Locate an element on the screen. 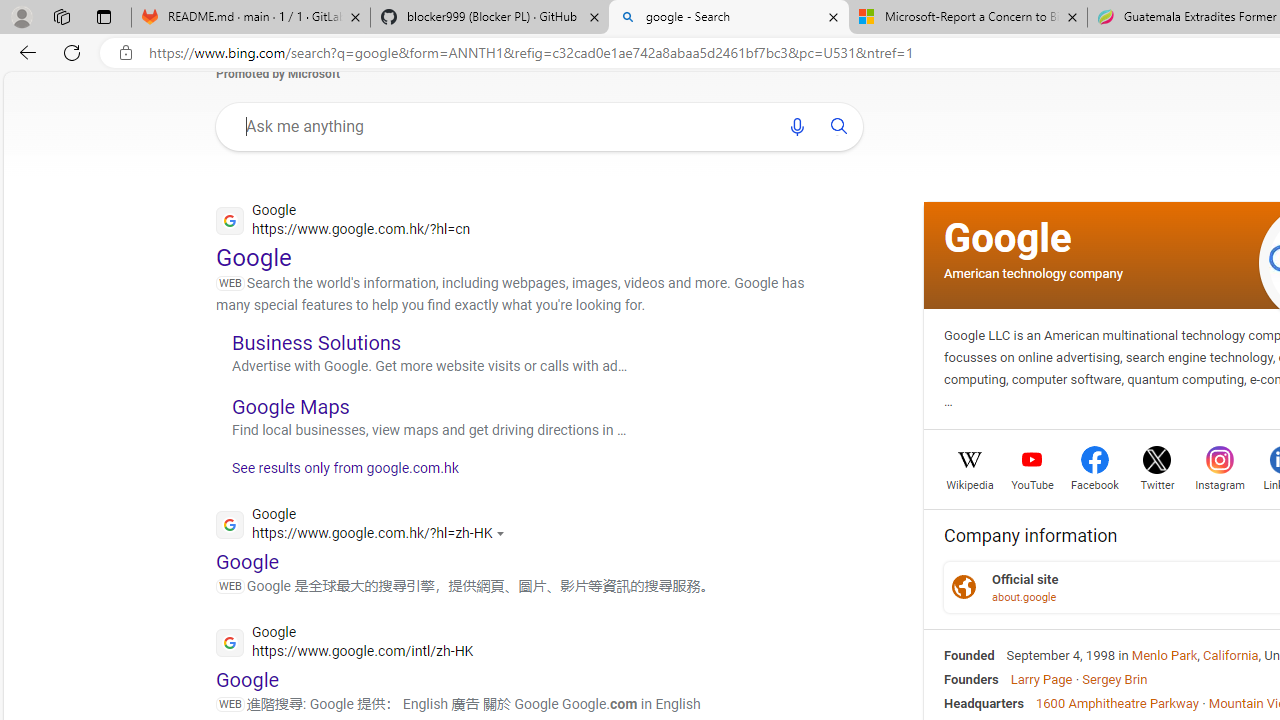  California is located at coordinates (1231, 655).